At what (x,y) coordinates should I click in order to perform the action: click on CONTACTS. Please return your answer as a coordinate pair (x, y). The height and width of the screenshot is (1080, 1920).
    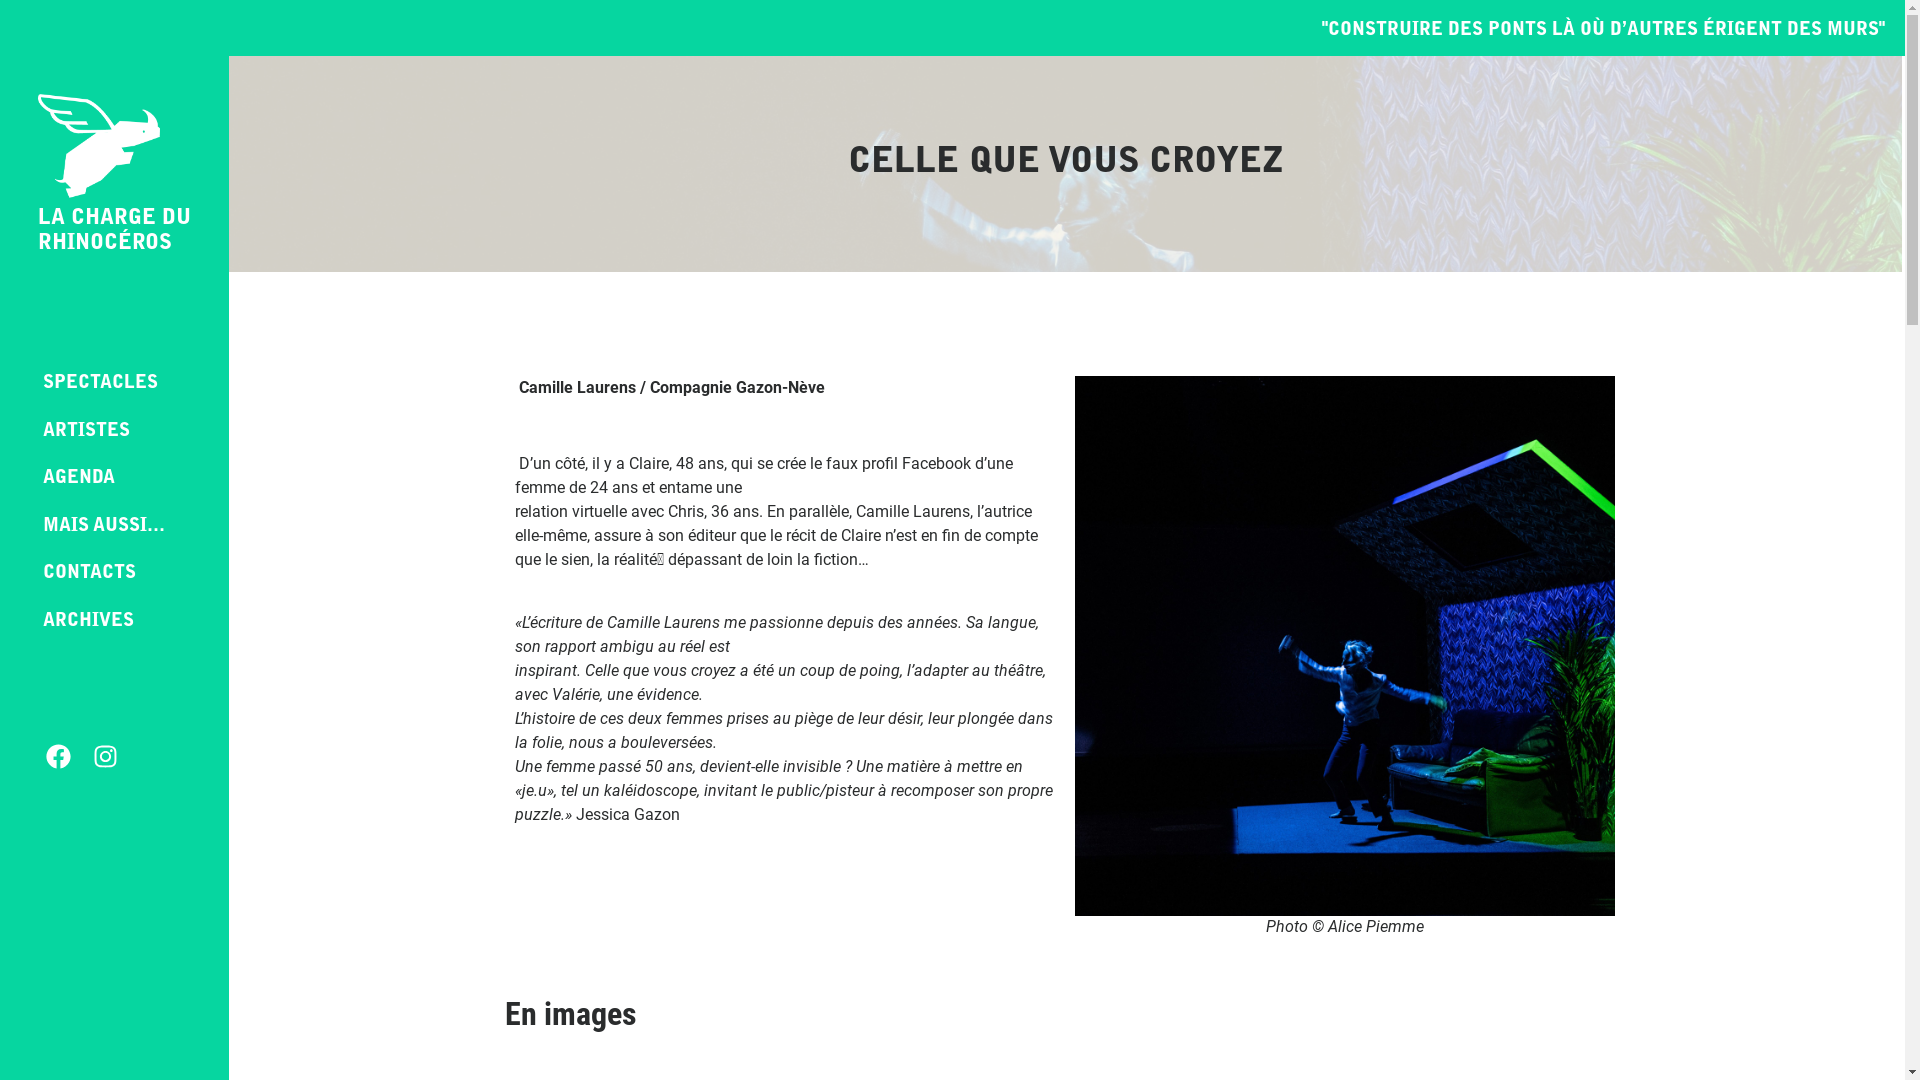
    Looking at the image, I should click on (114, 575).